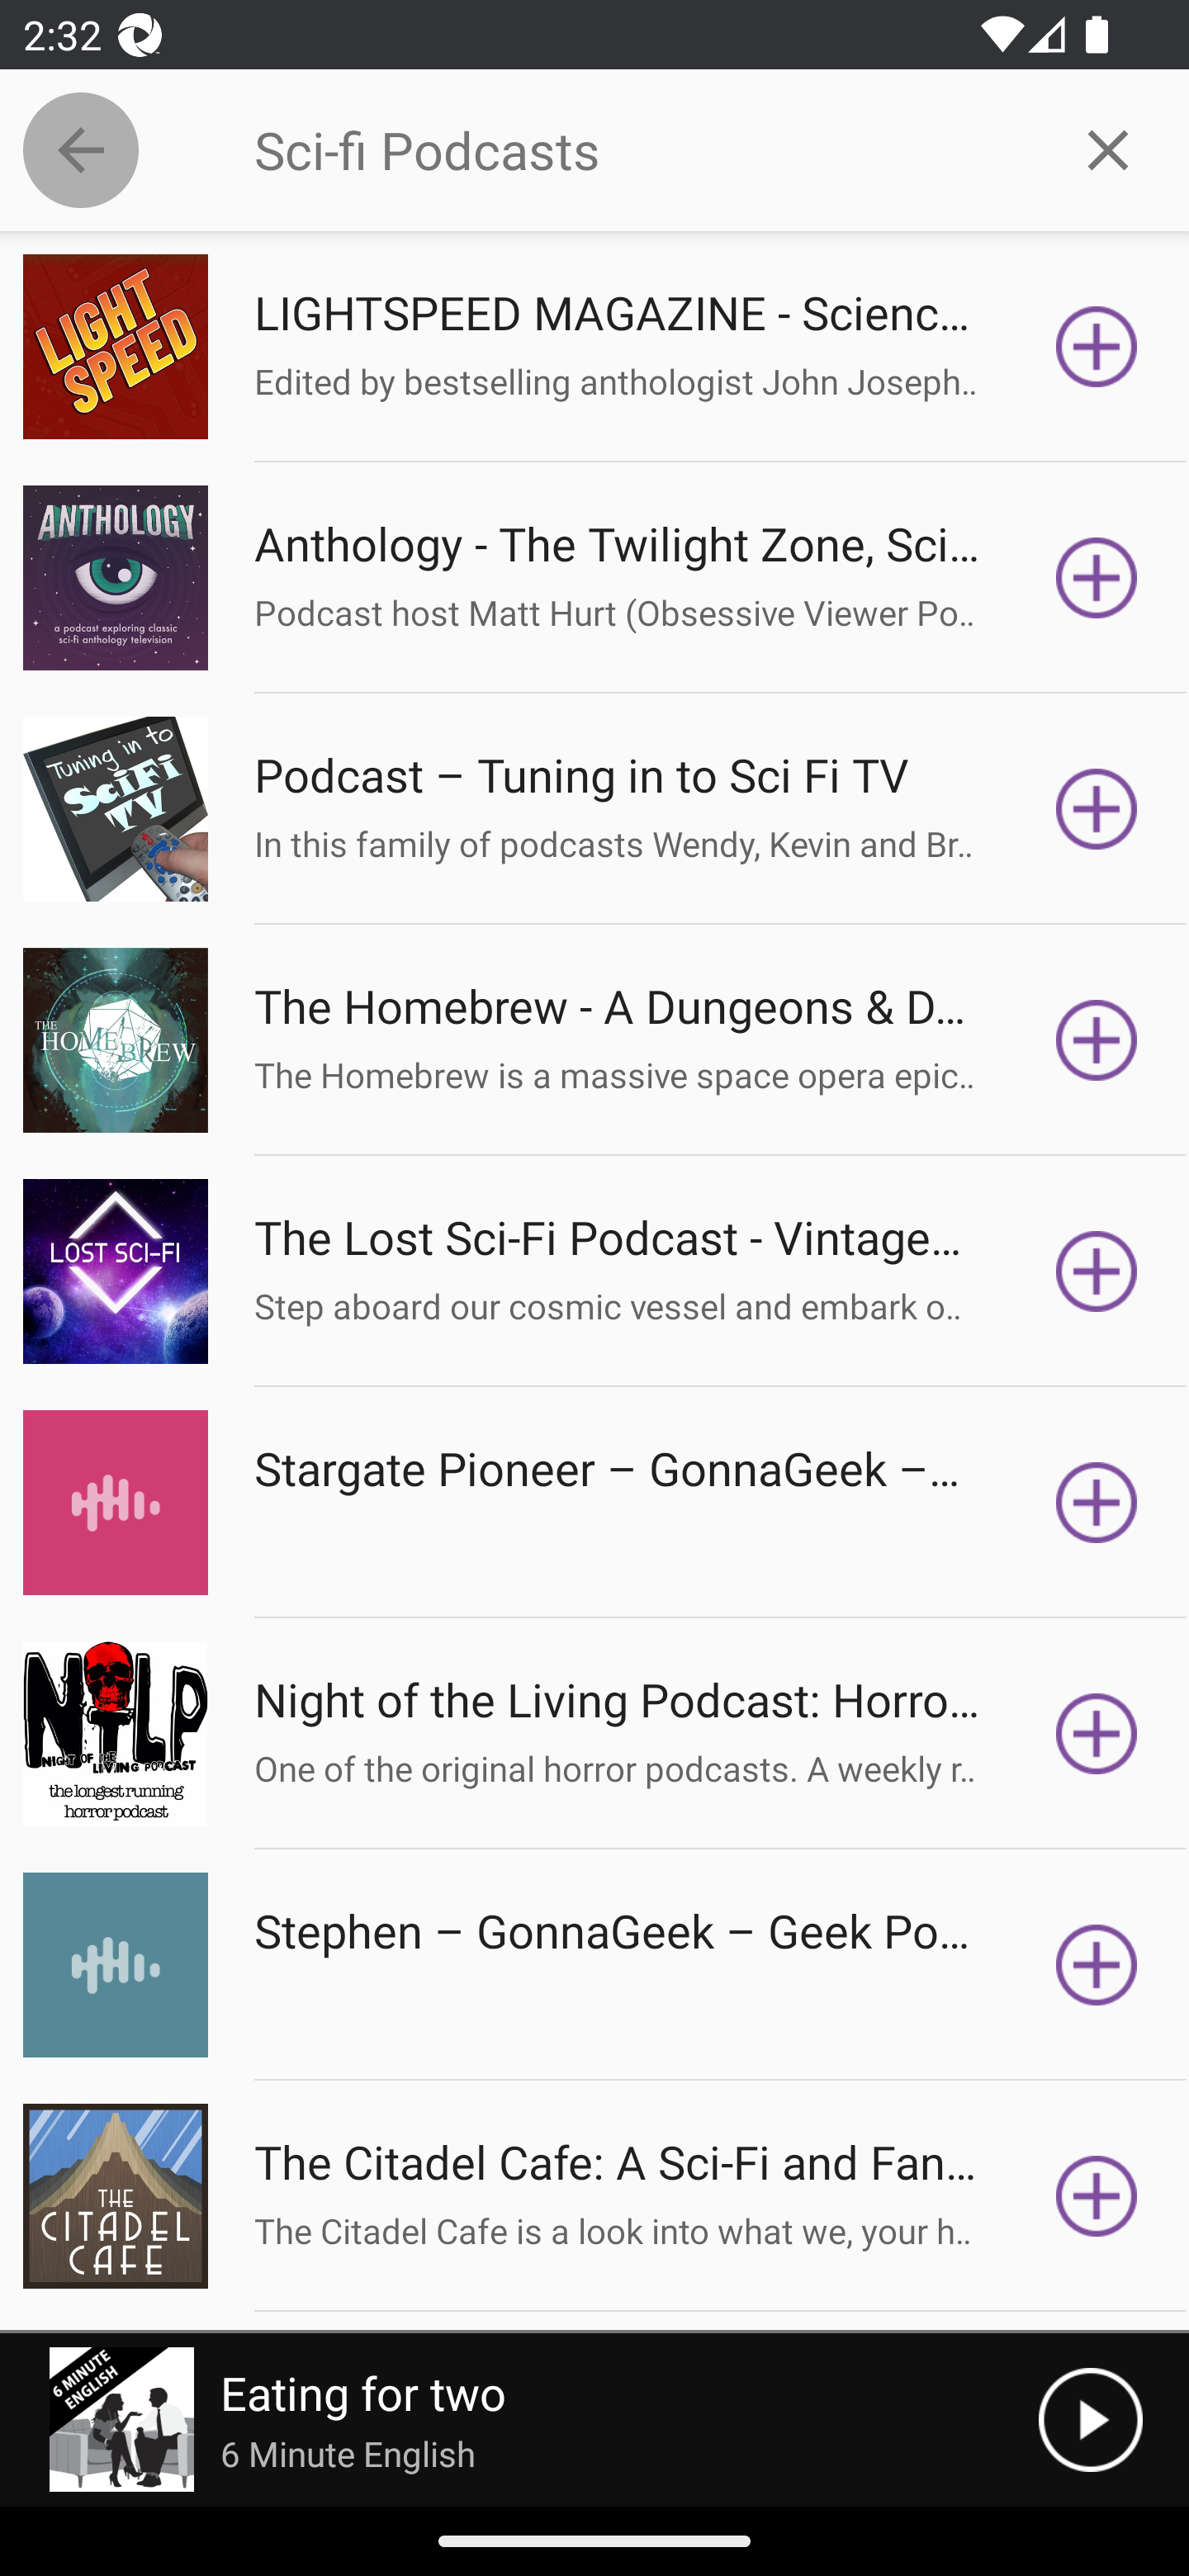 The image size is (1189, 2576). I want to click on Subscribe, so click(1097, 1271).